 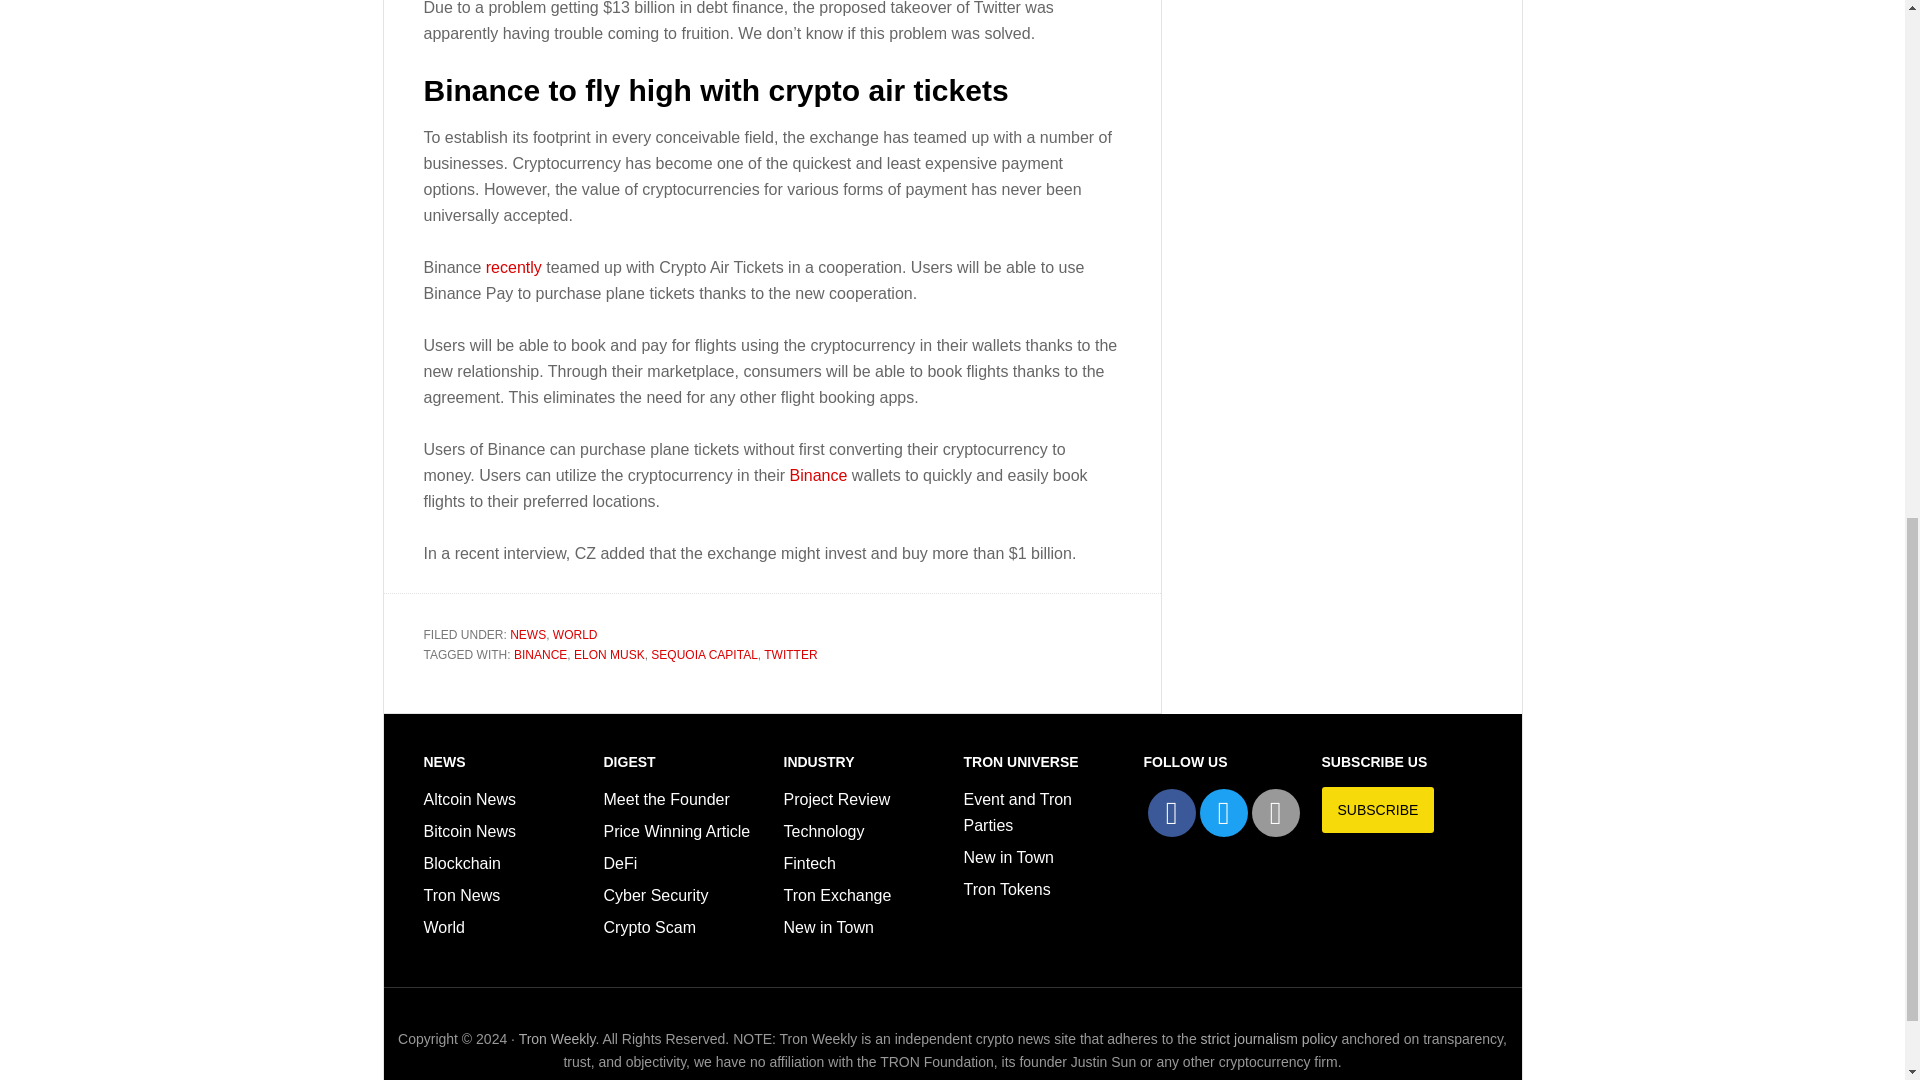 I want to click on TWITTER, so click(x=790, y=655).